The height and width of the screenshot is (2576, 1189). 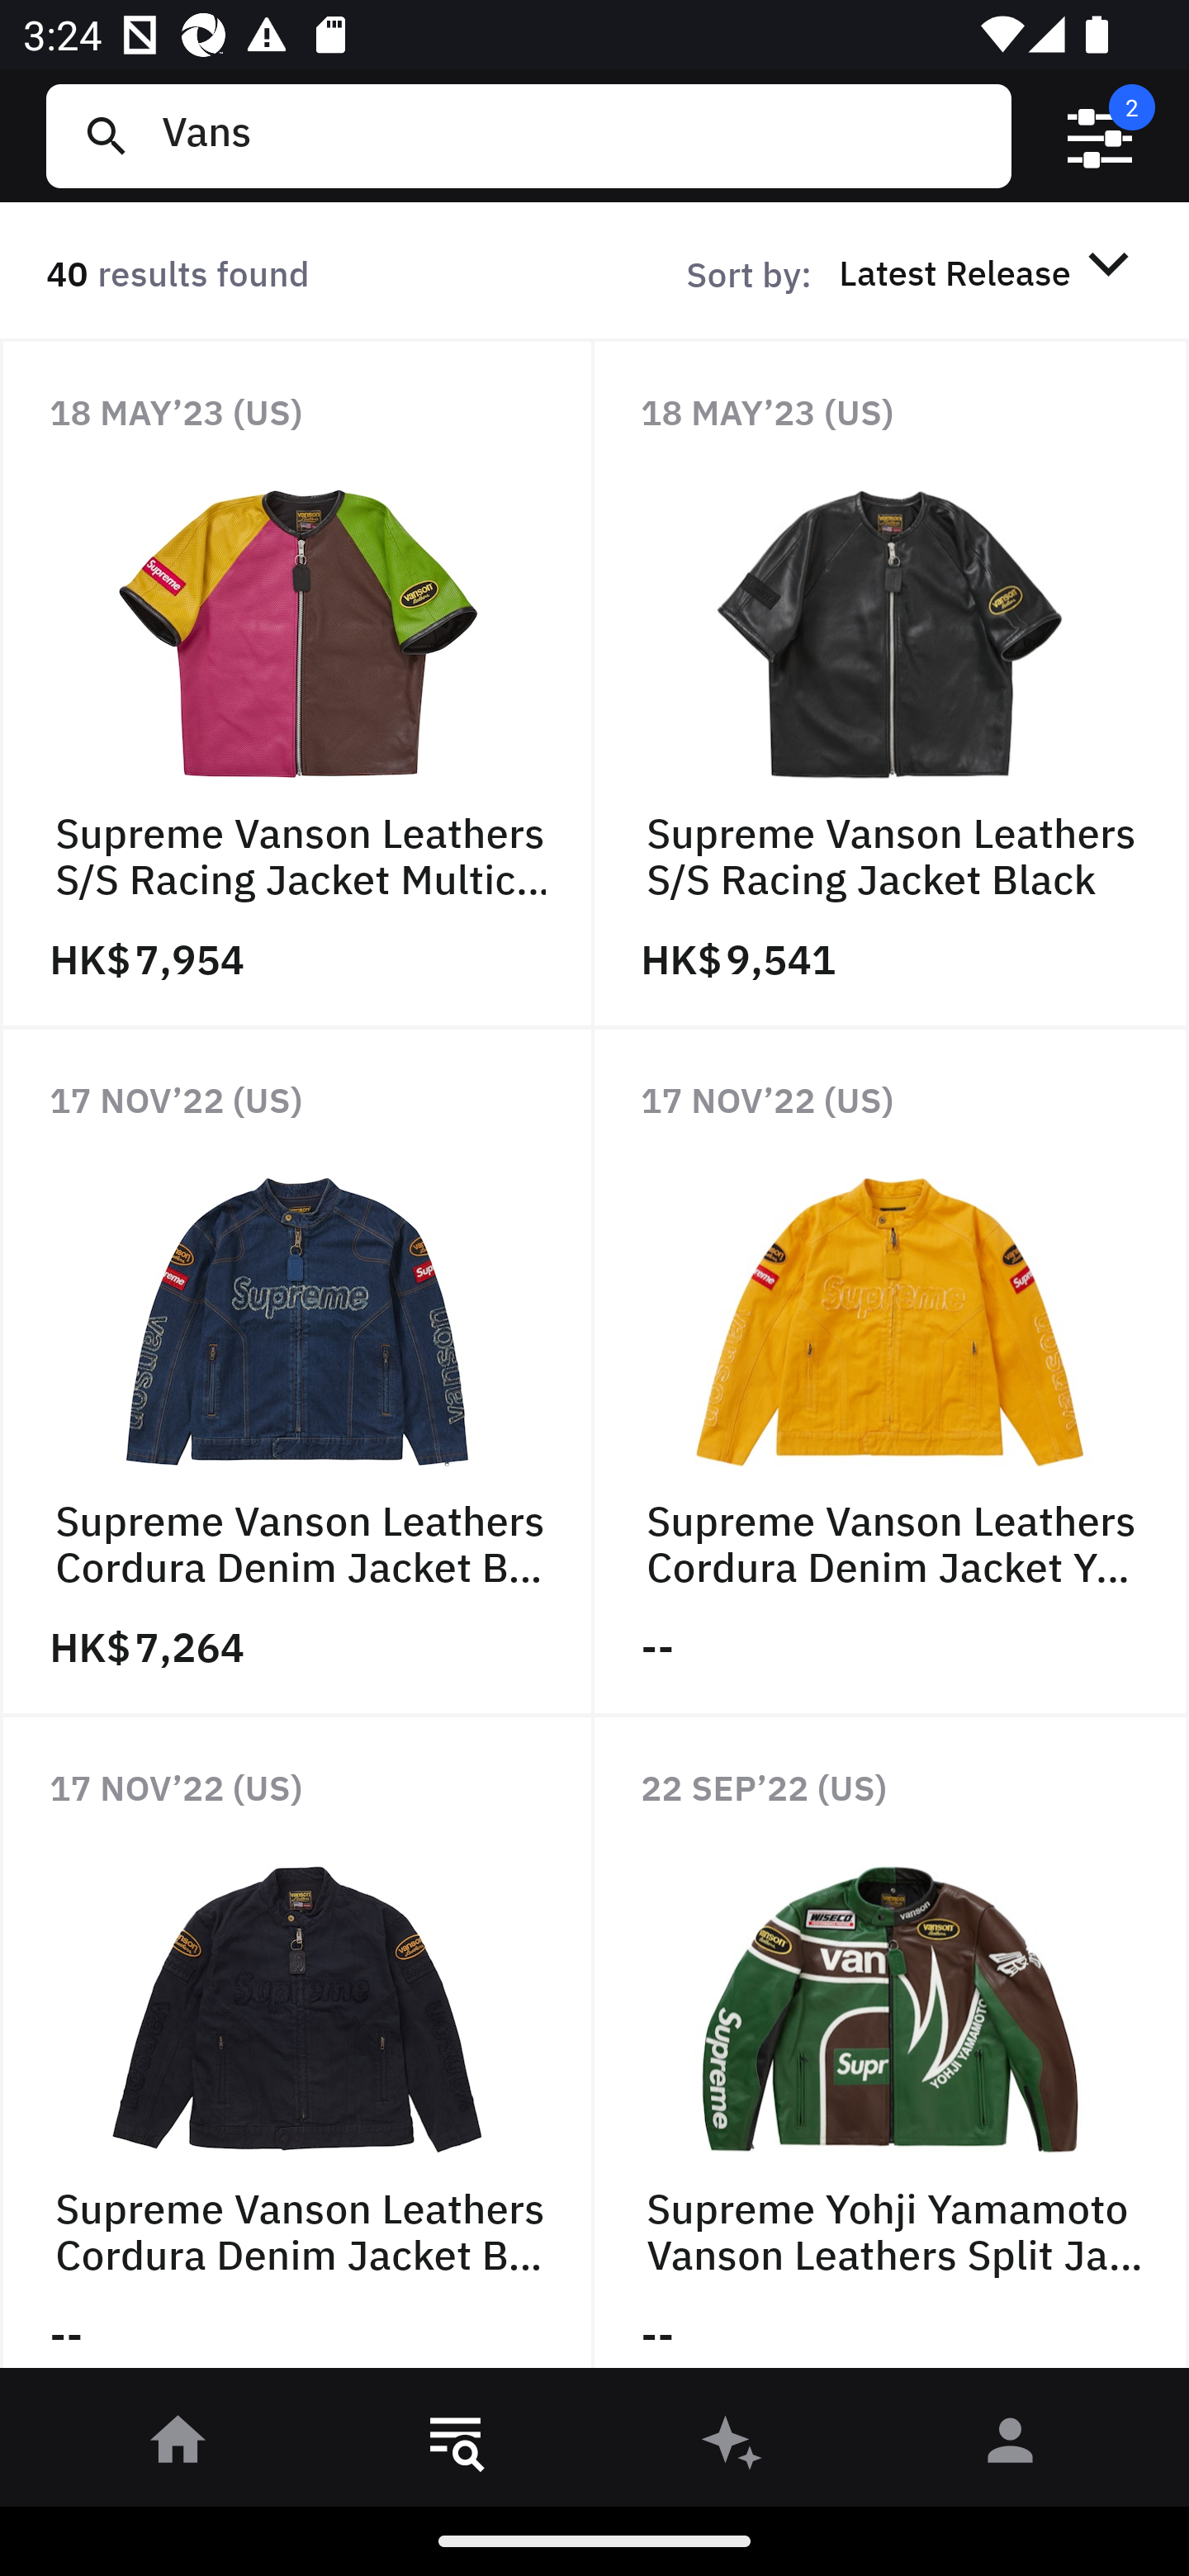 I want to click on Latest Release , so click(x=989, y=272).